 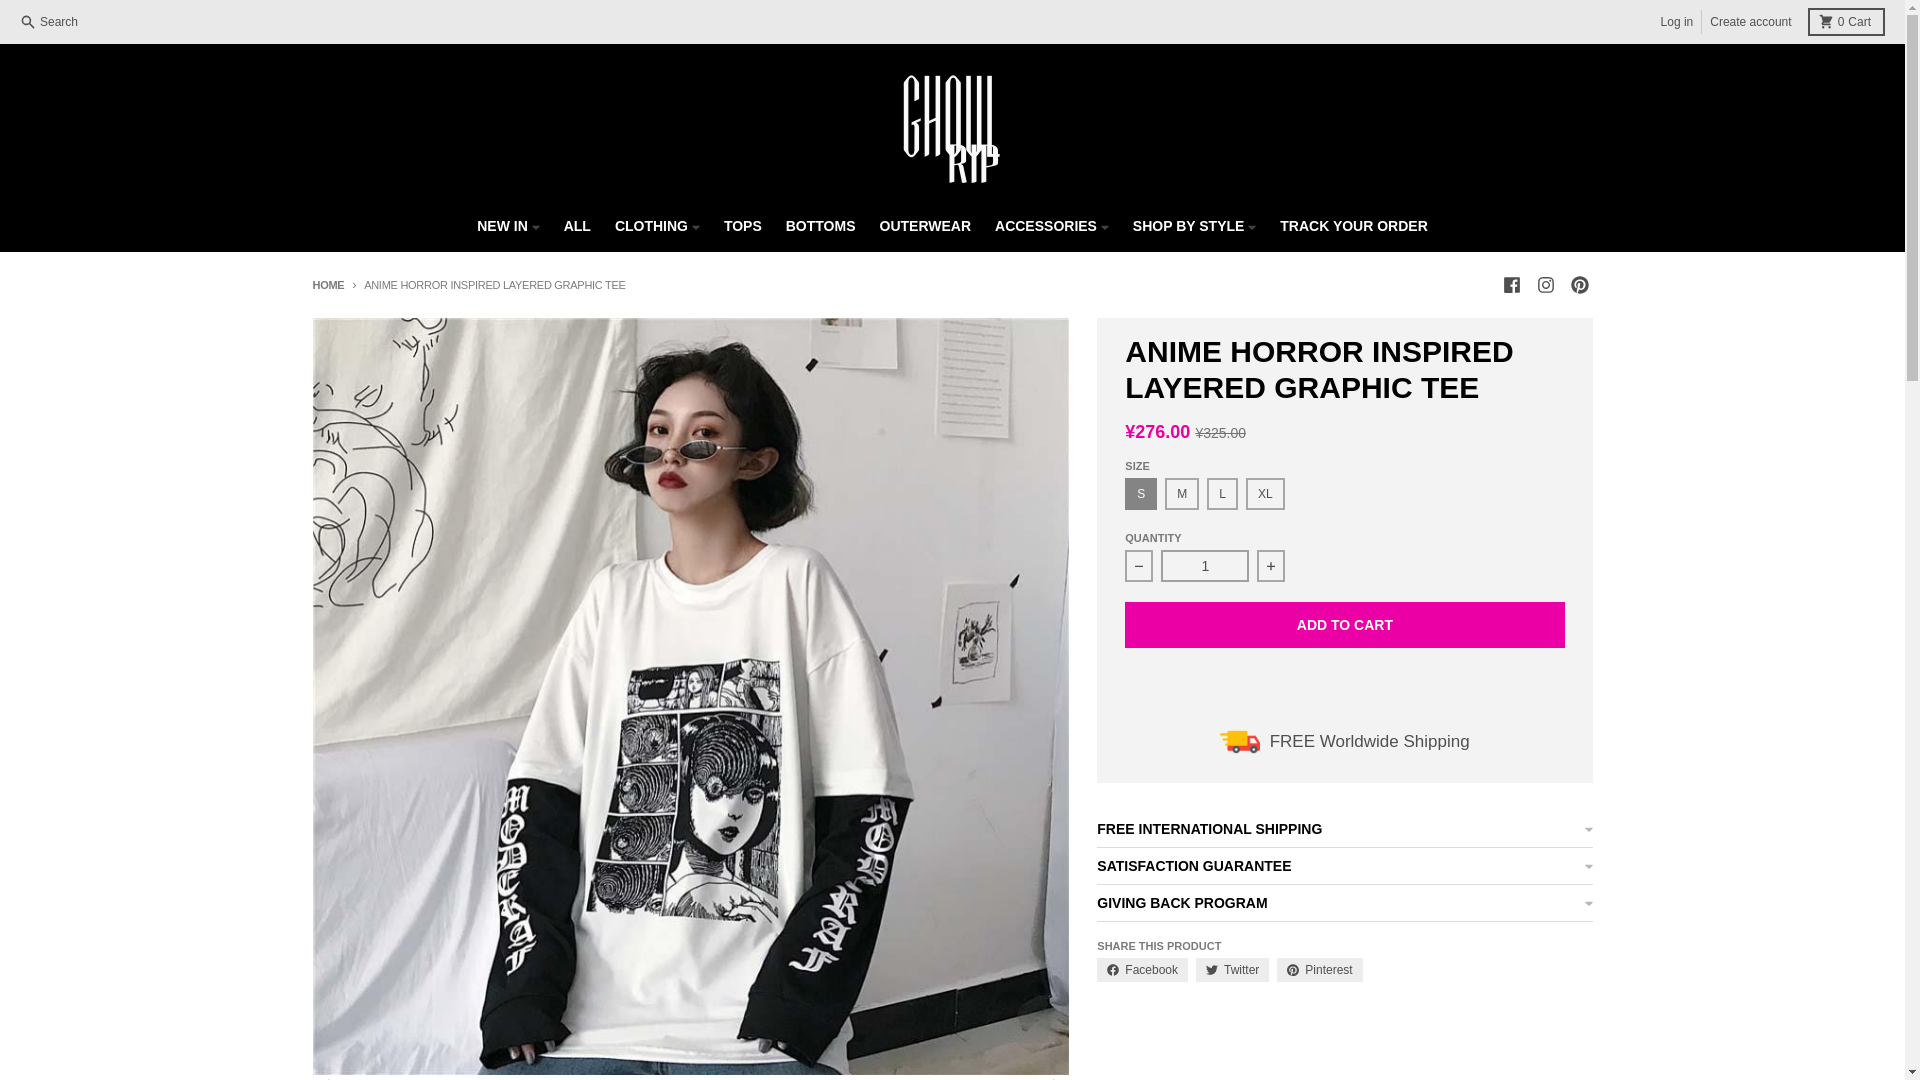 I want to click on 1, so click(x=1750, y=21).